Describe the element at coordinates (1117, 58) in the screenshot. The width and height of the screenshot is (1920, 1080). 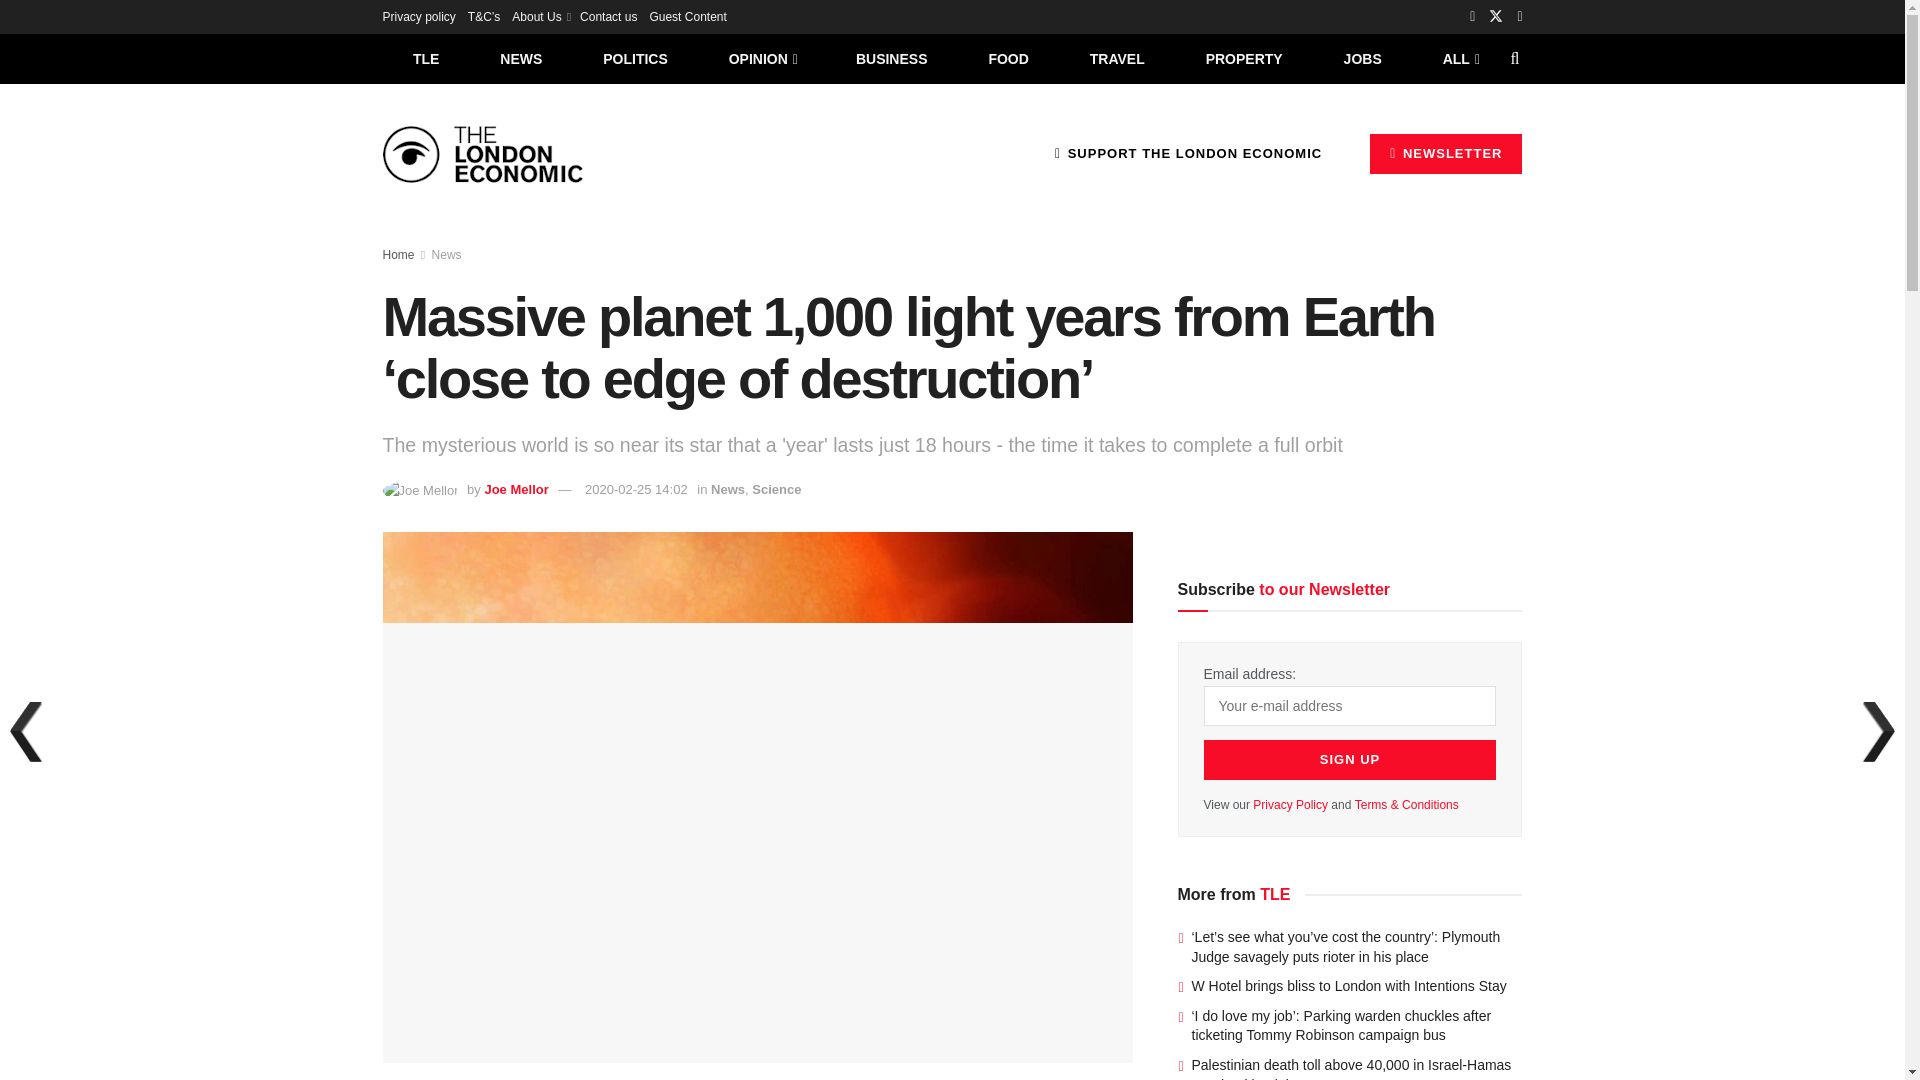
I see `TRAVEL` at that location.